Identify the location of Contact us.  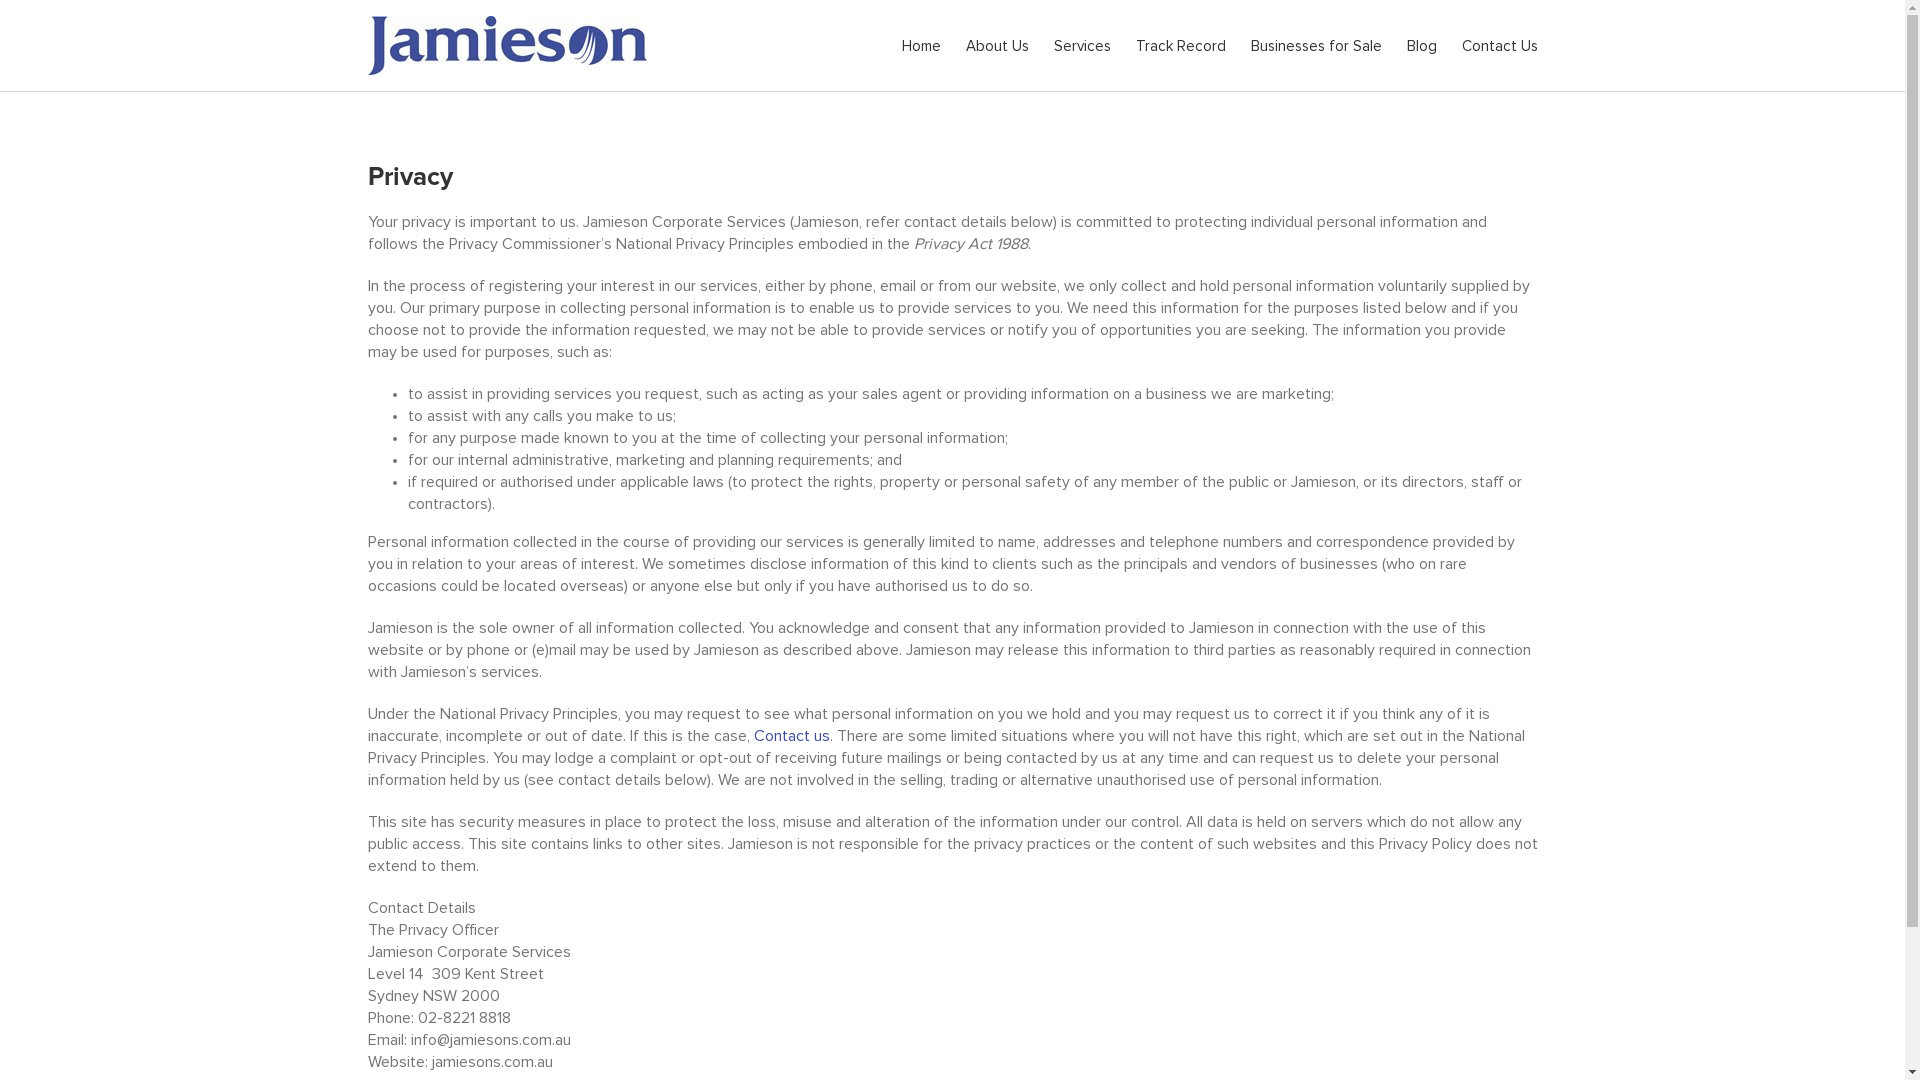
(792, 736).